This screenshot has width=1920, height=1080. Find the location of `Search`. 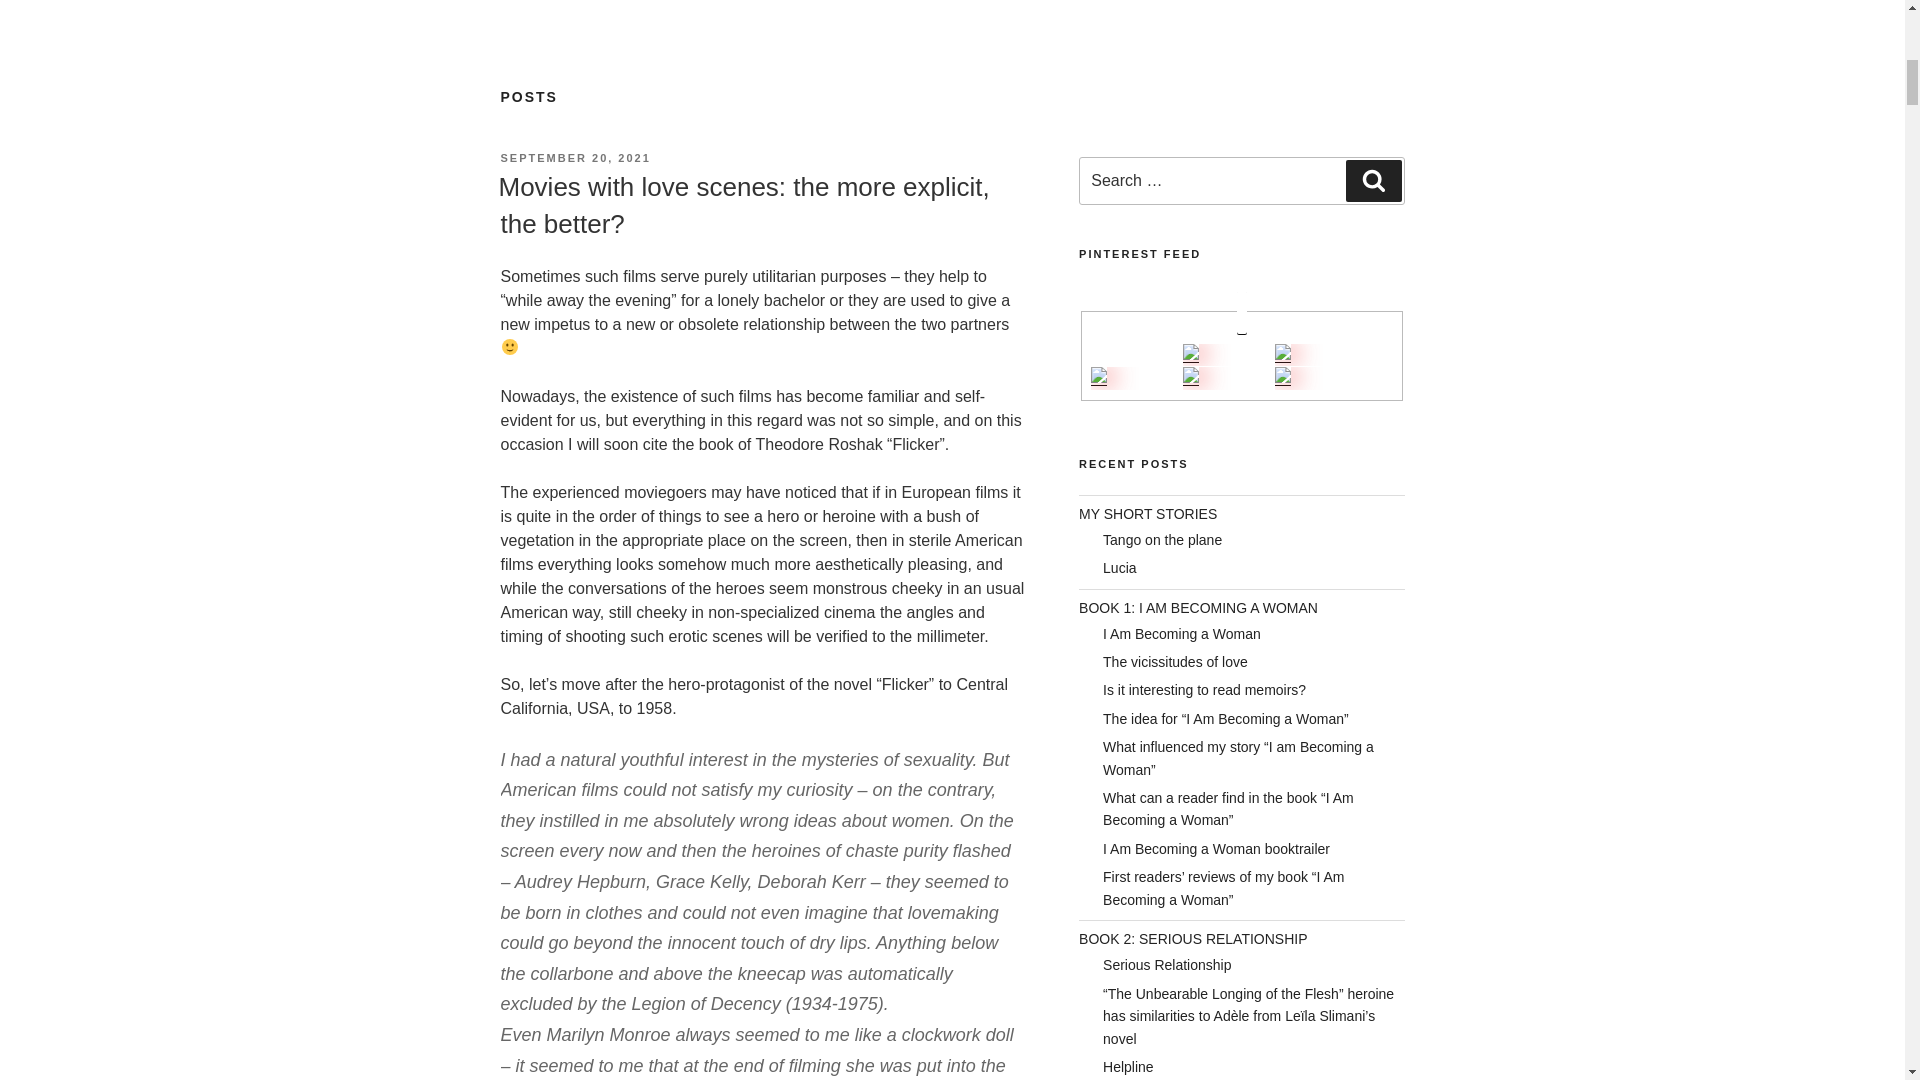

Search is located at coordinates (1373, 180).